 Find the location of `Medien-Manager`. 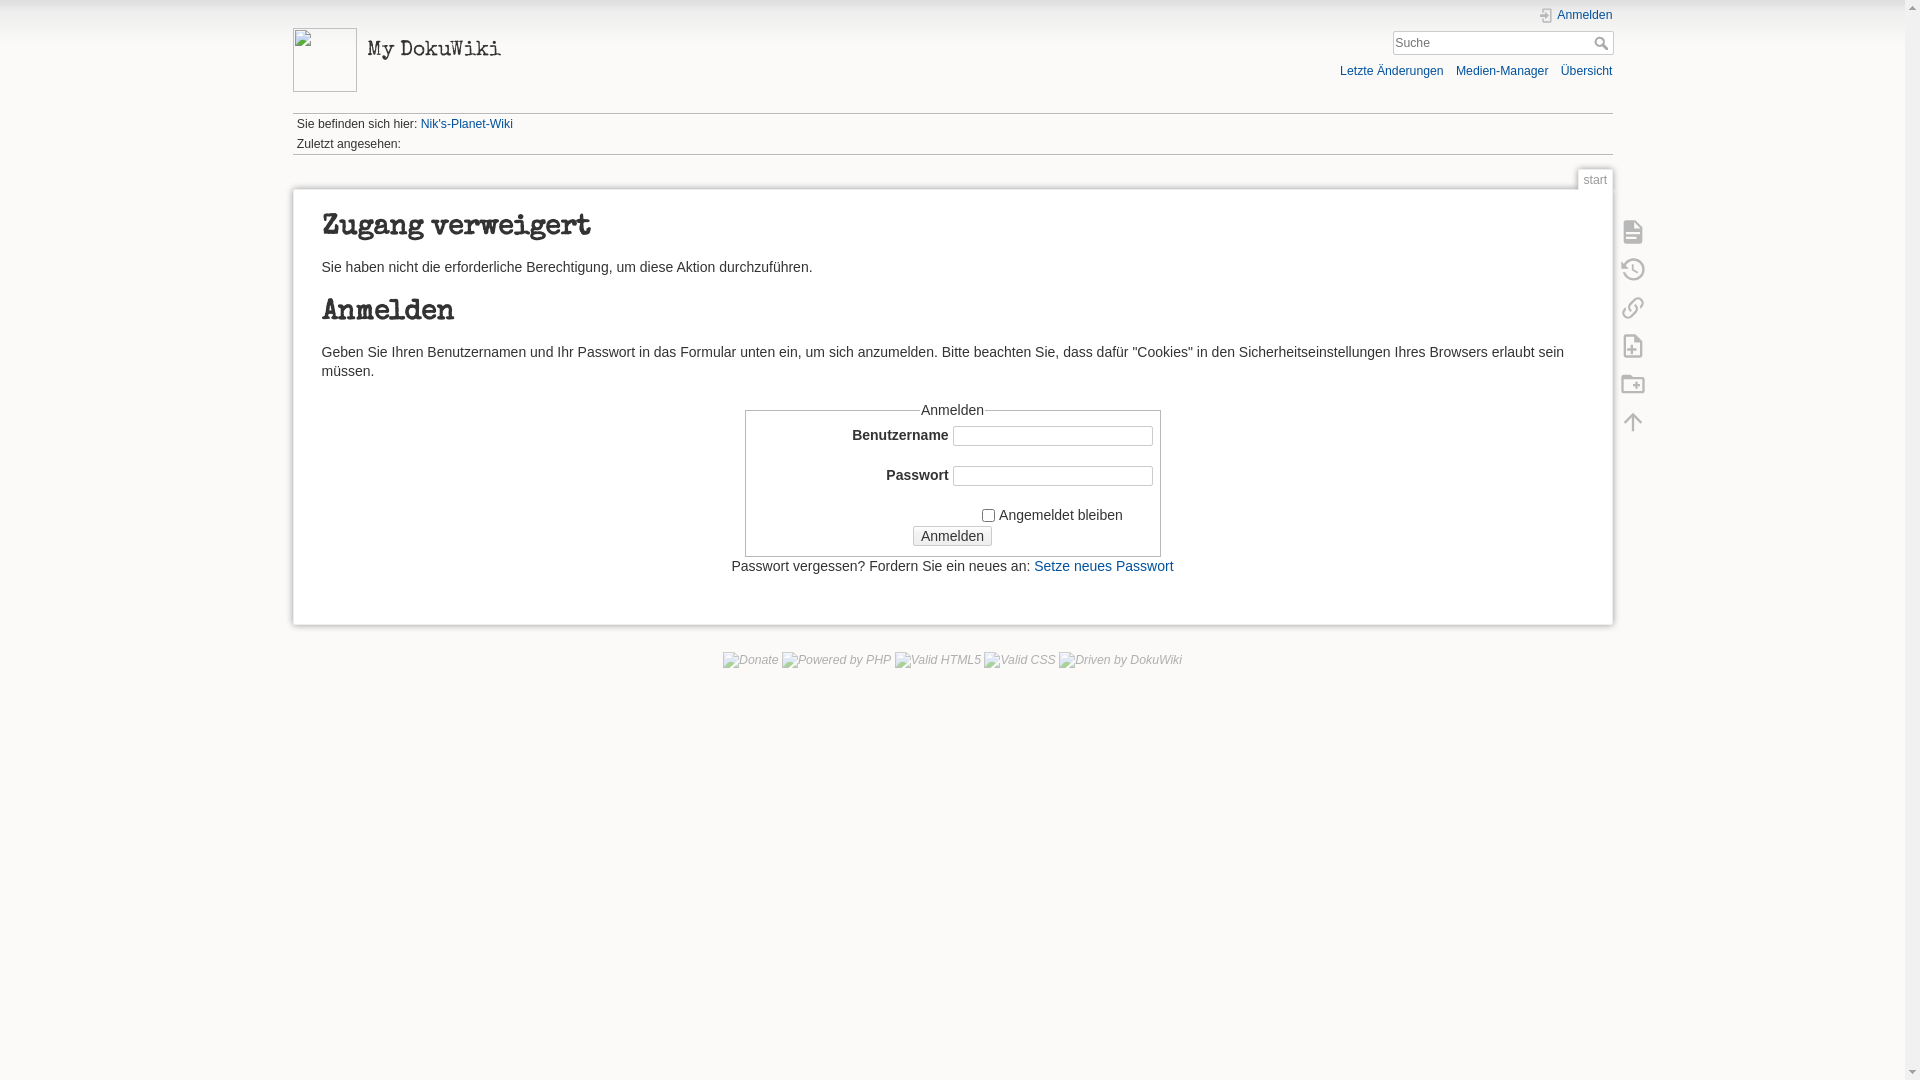

Medien-Manager is located at coordinates (1502, 70).